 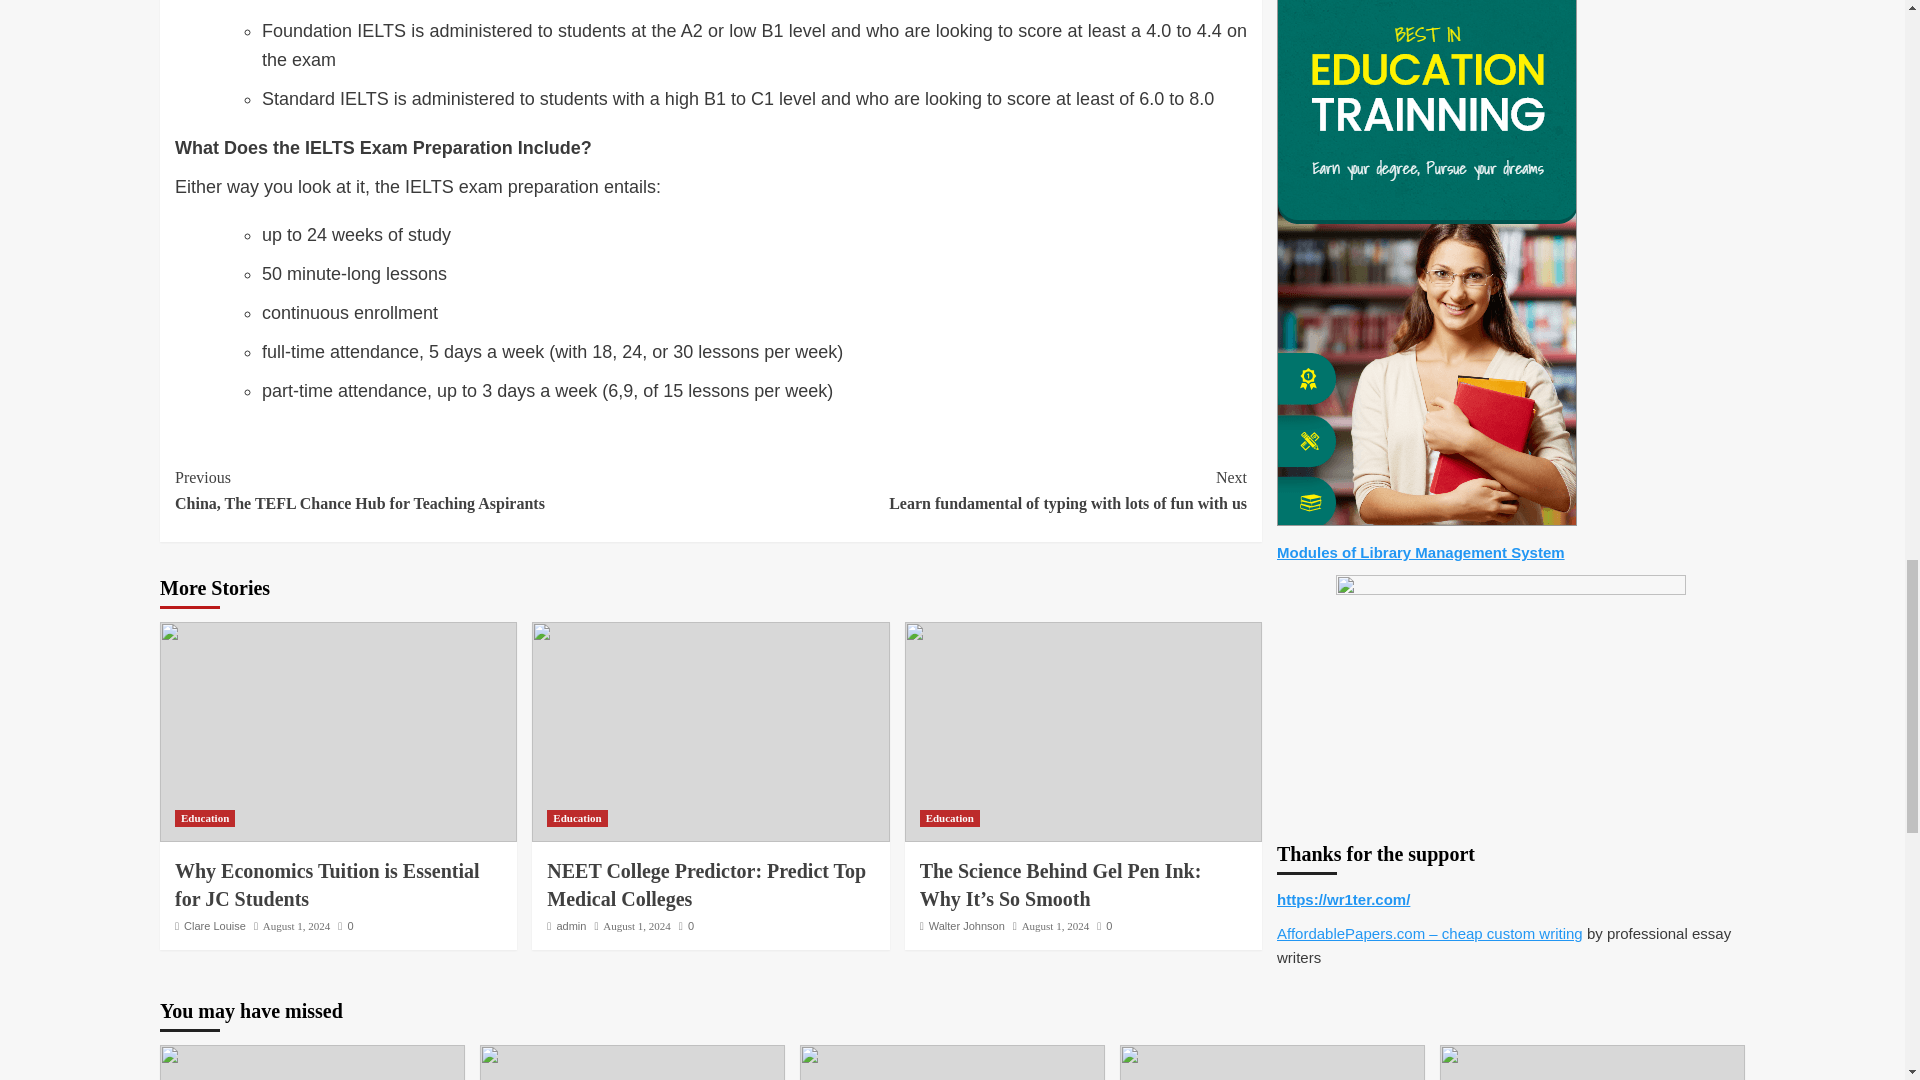 What do you see at coordinates (214, 926) in the screenshot?
I see `Clare Louise` at bounding box center [214, 926].